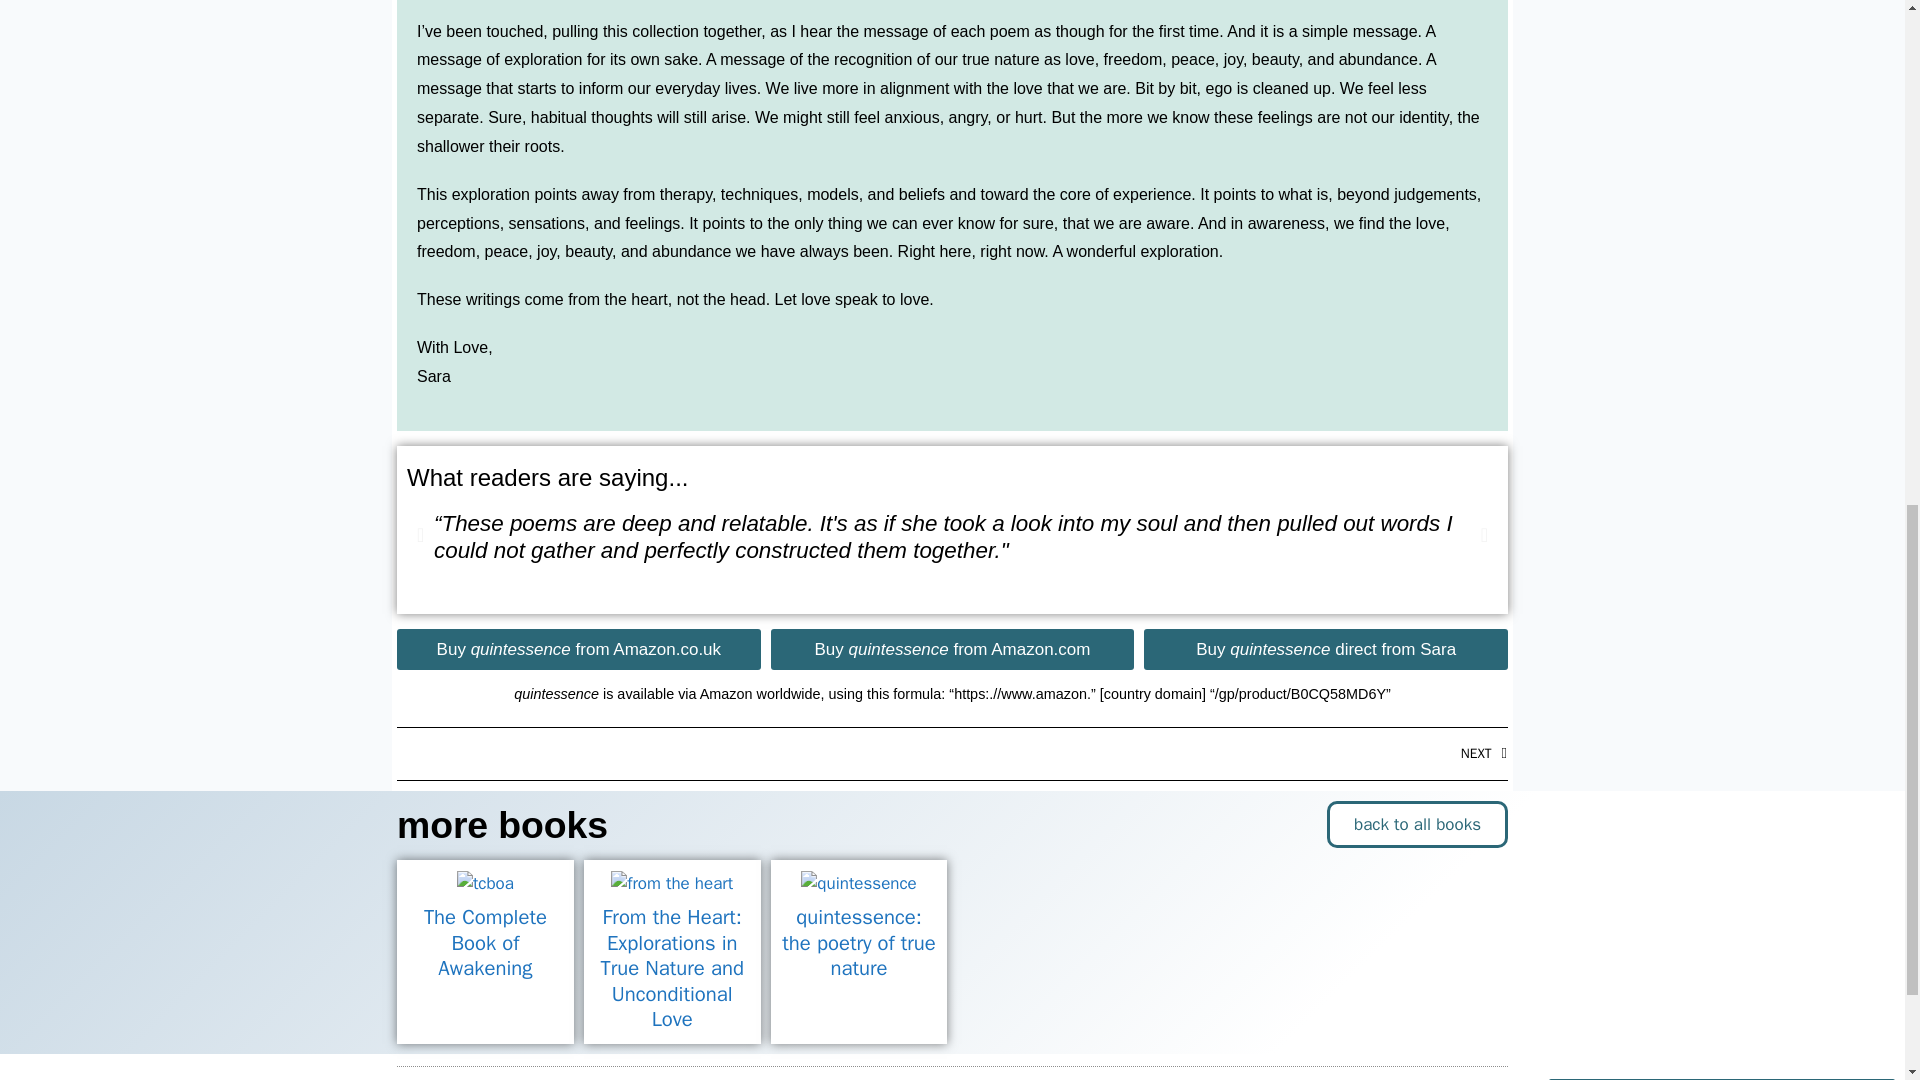 The width and height of the screenshot is (1920, 1080). What do you see at coordinates (1326, 648) in the screenshot?
I see `Buy quintessence direct from Sara` at bounding box center [1326, 648].